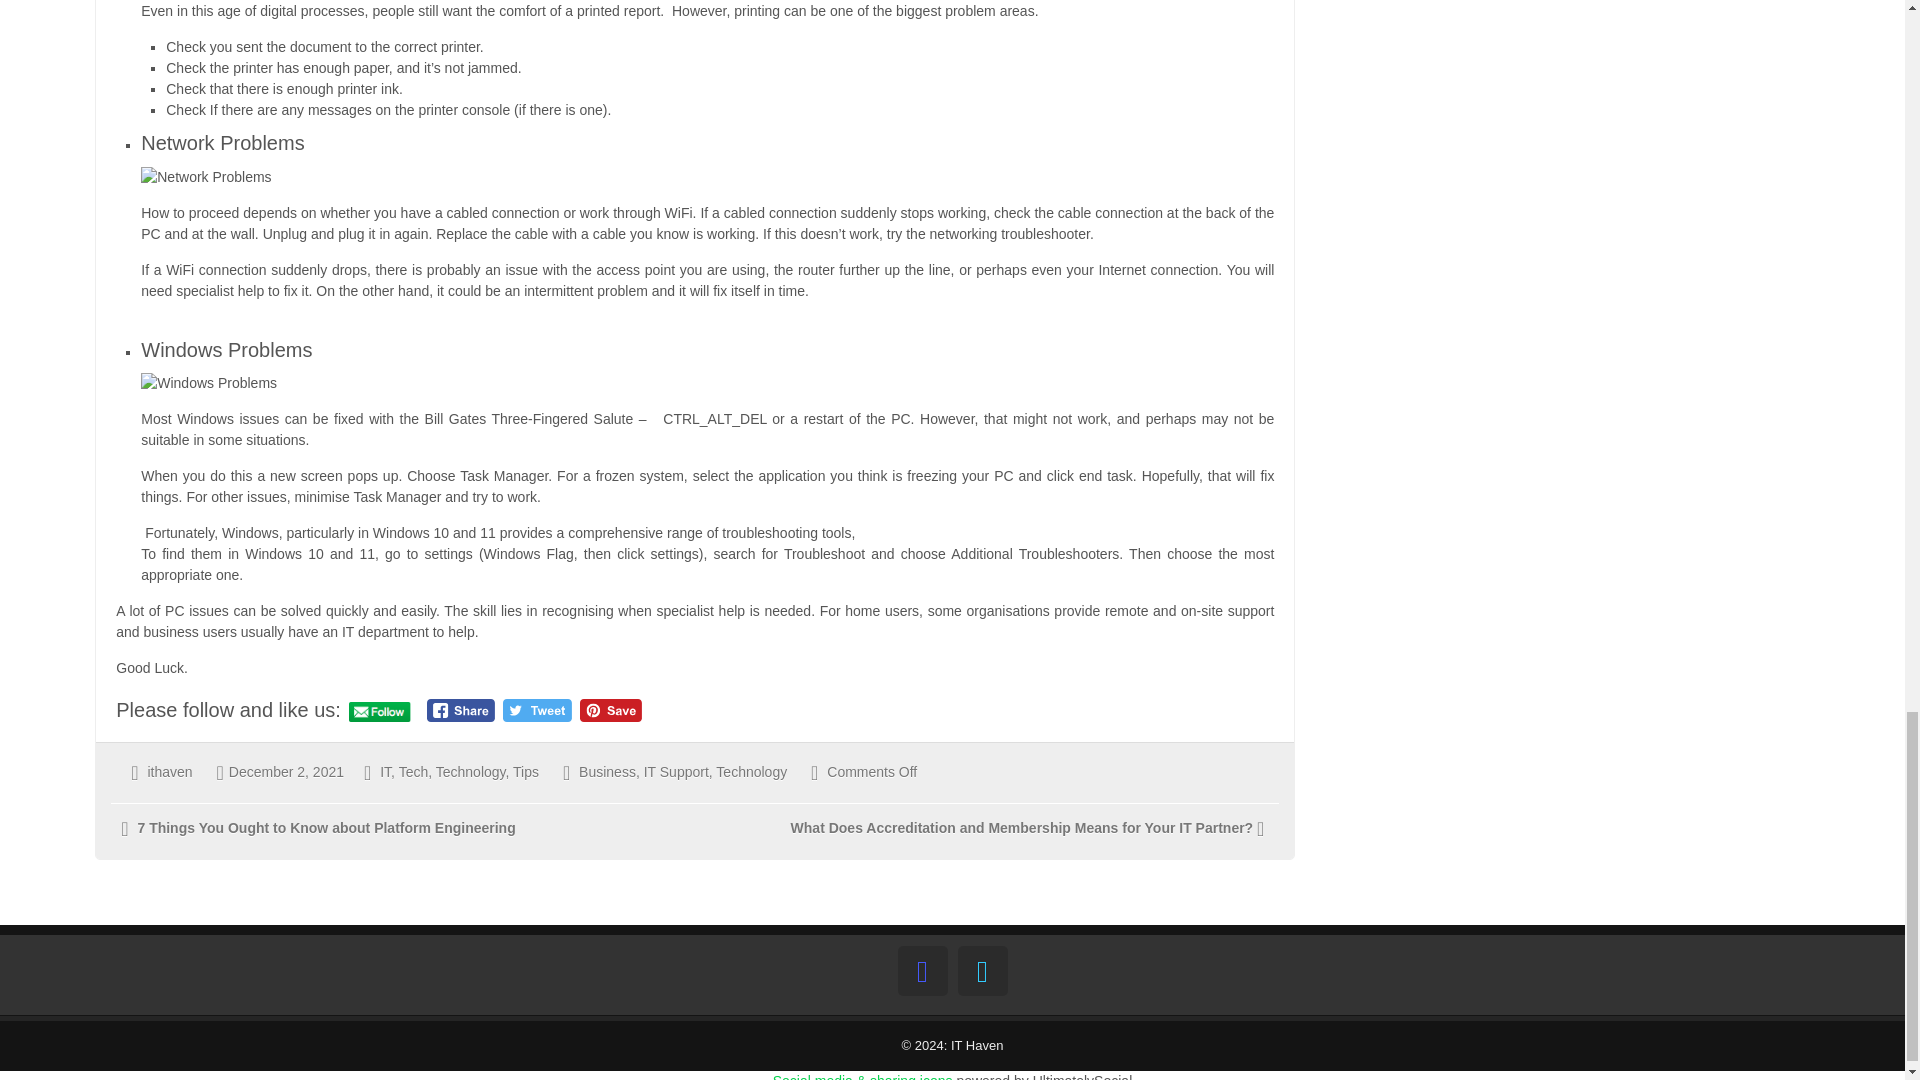 The image size is (1920, 1080). I want to click on Tips, so click(526, 771).